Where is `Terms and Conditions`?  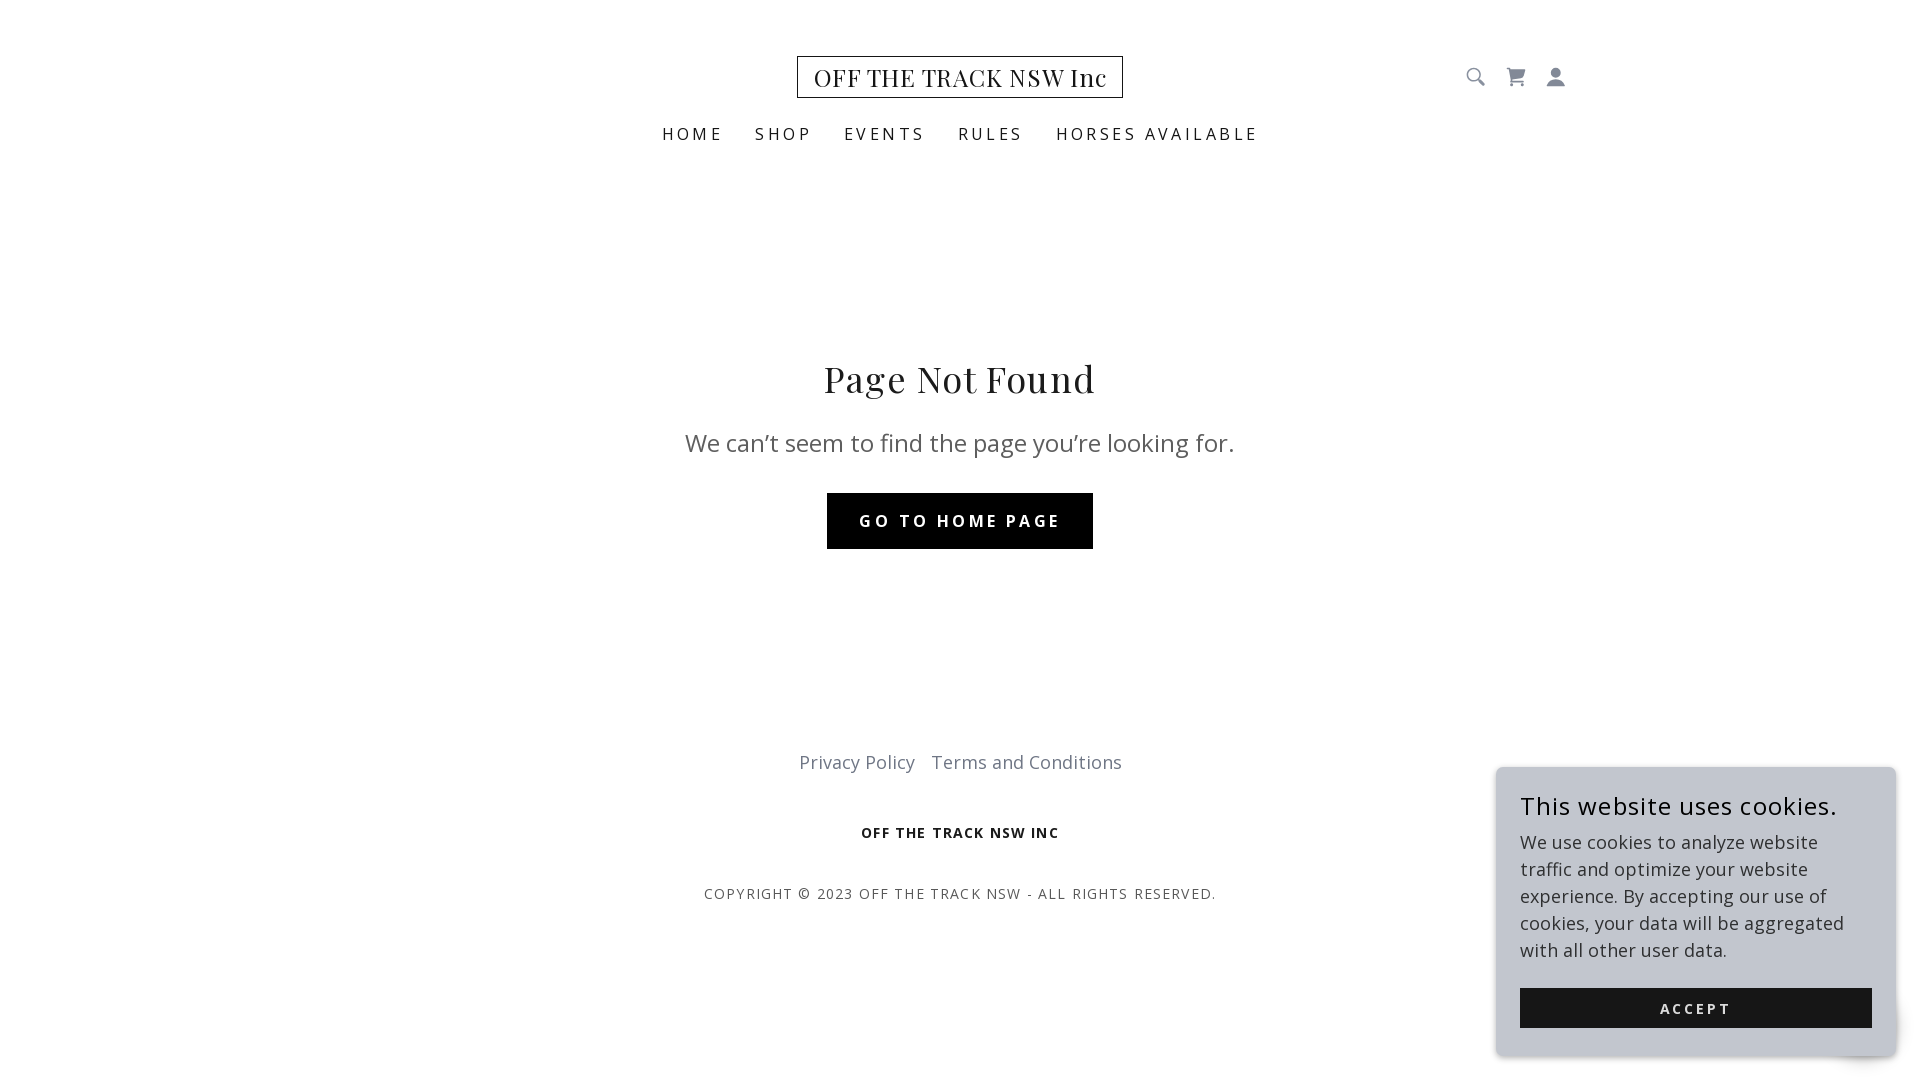 Terms and Conditions is located at coordinates (1026, 762).